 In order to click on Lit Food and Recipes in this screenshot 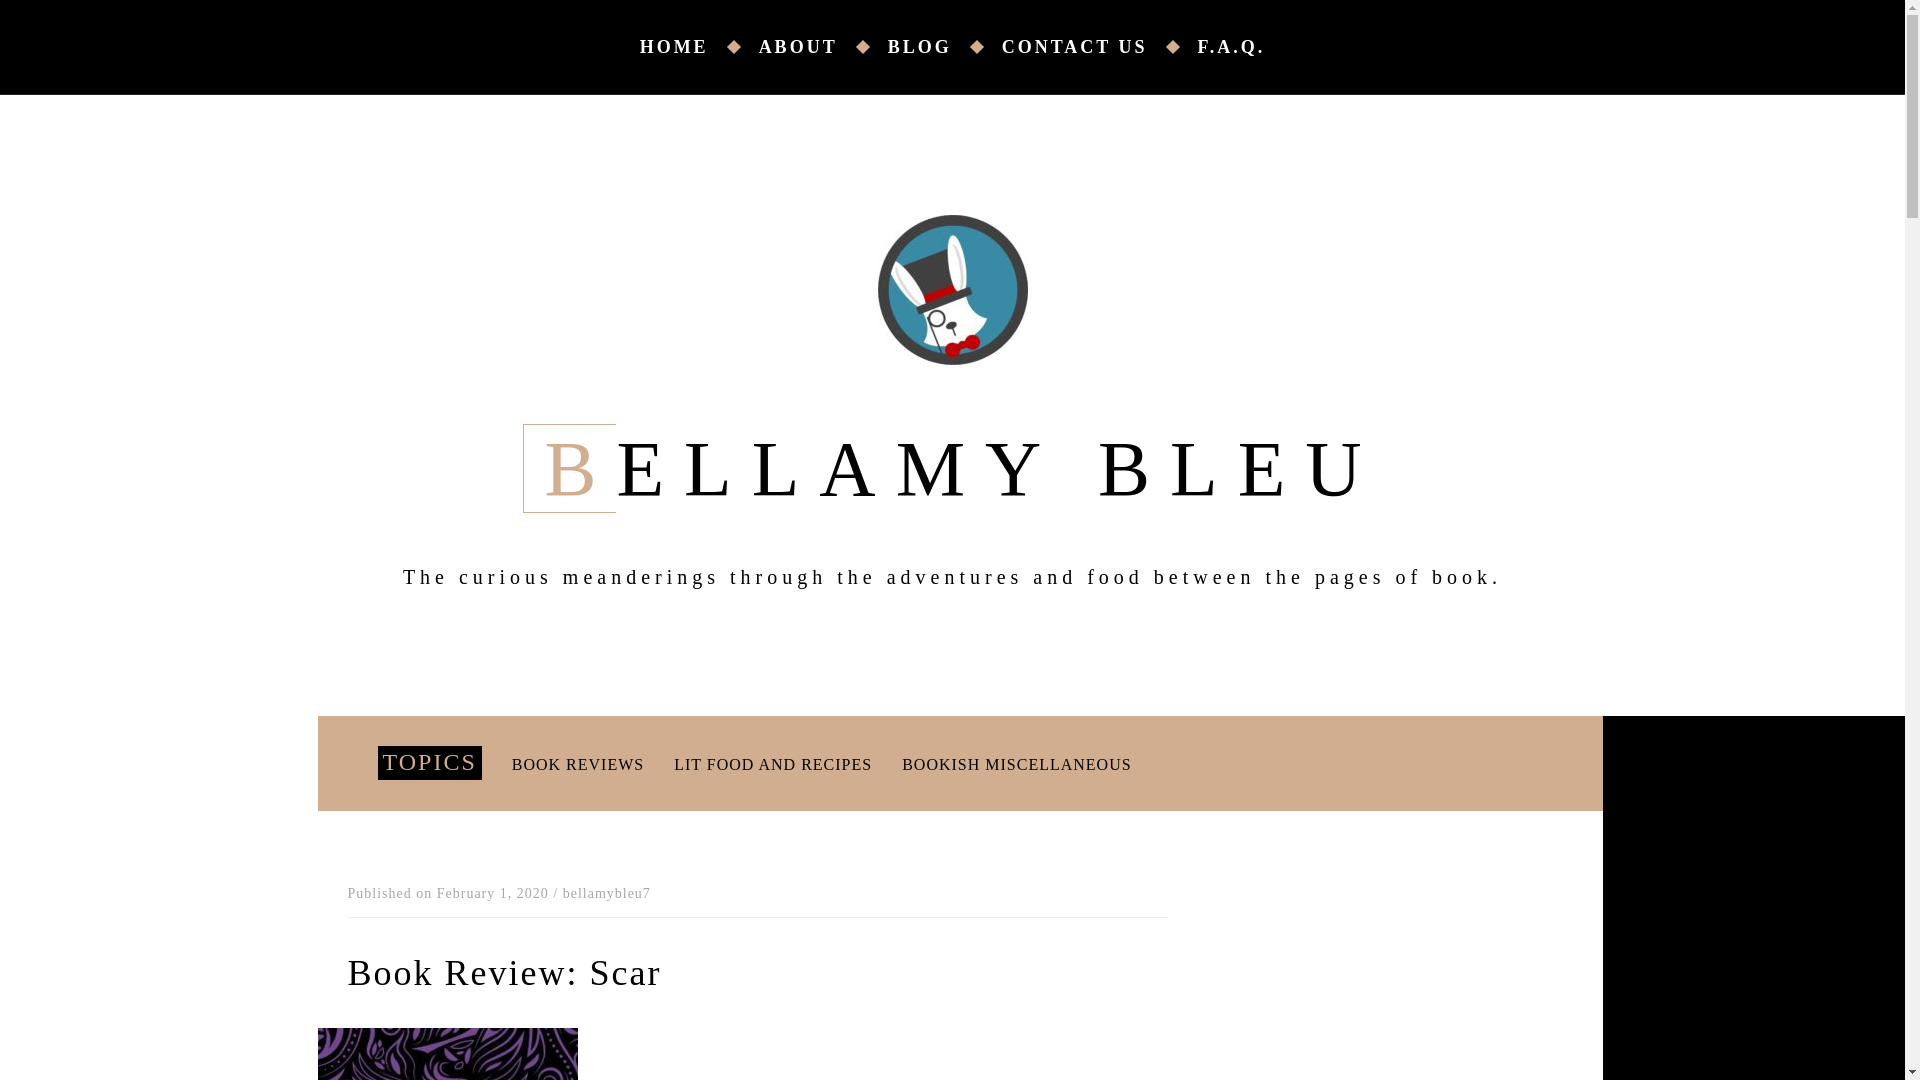, I will do `click(772, 764)`.